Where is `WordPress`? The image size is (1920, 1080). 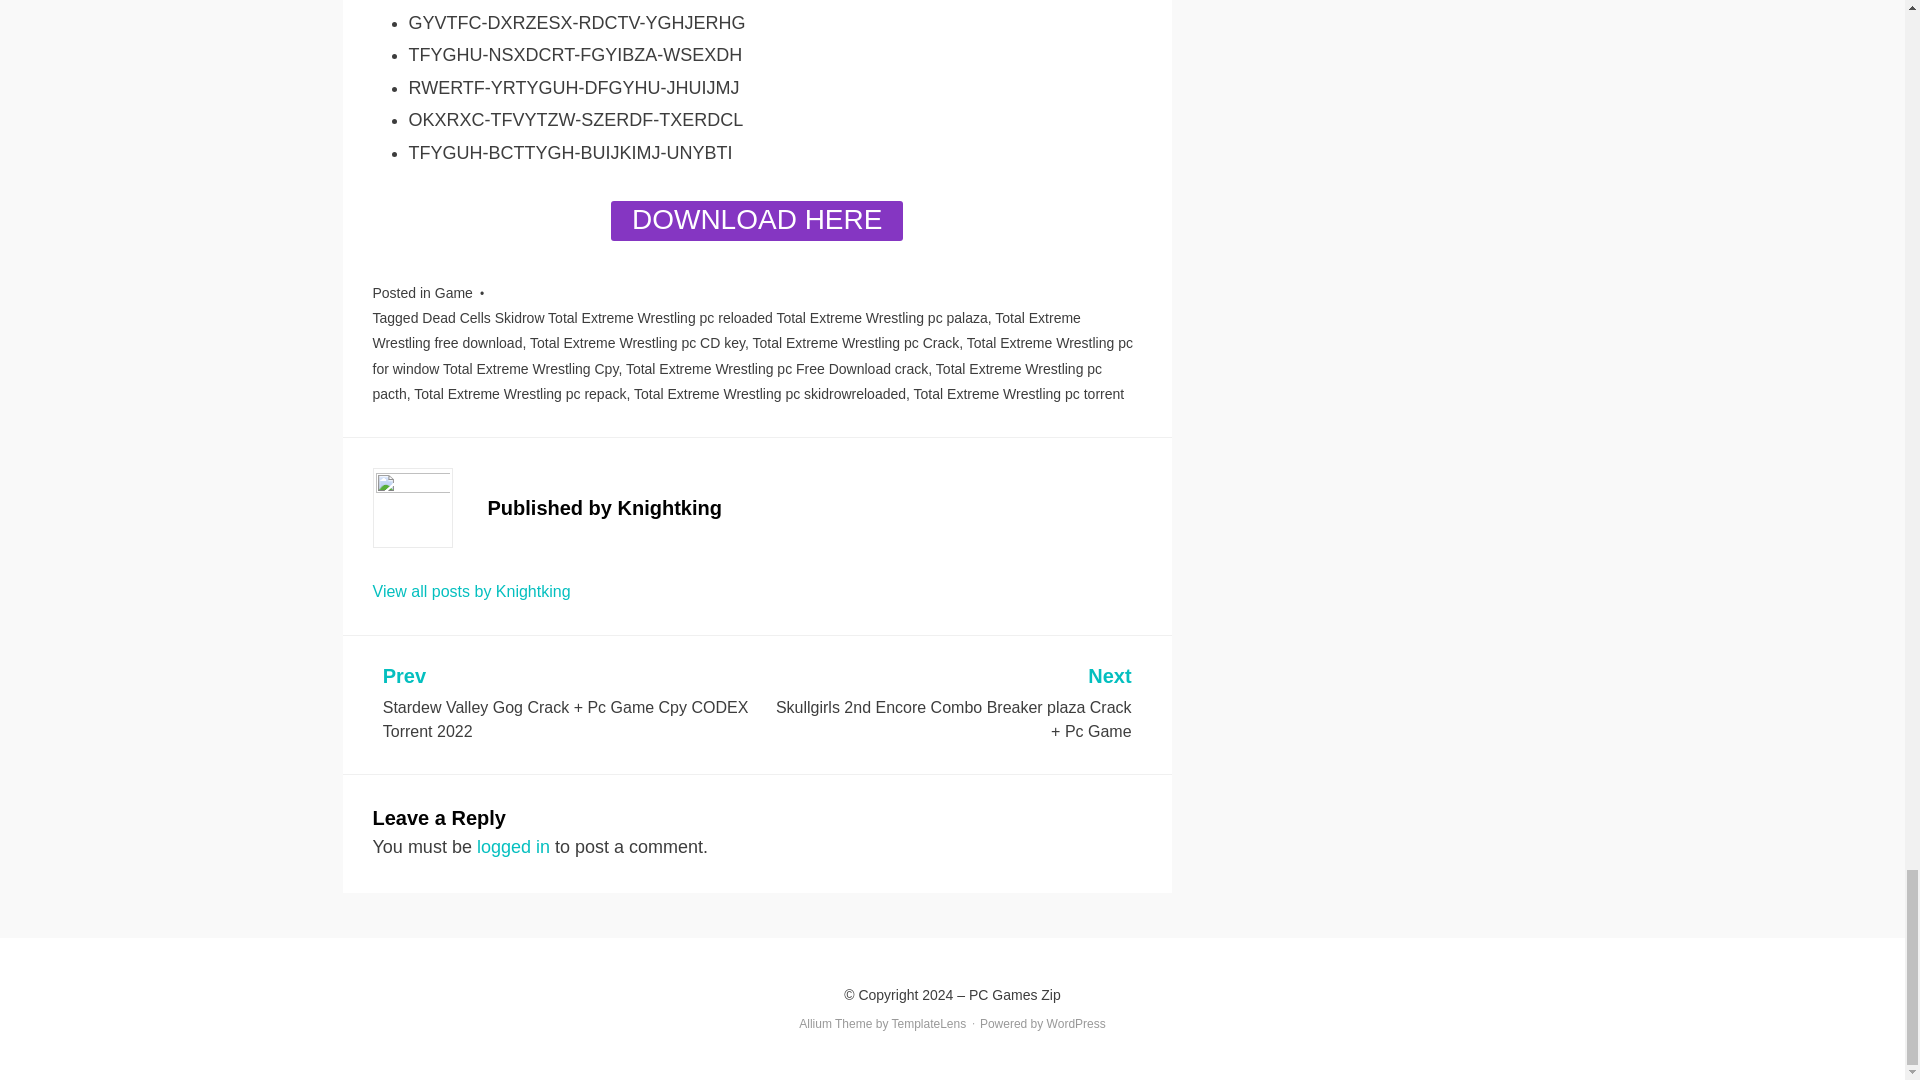
WordPress is located at coordinates (1076, 1024).